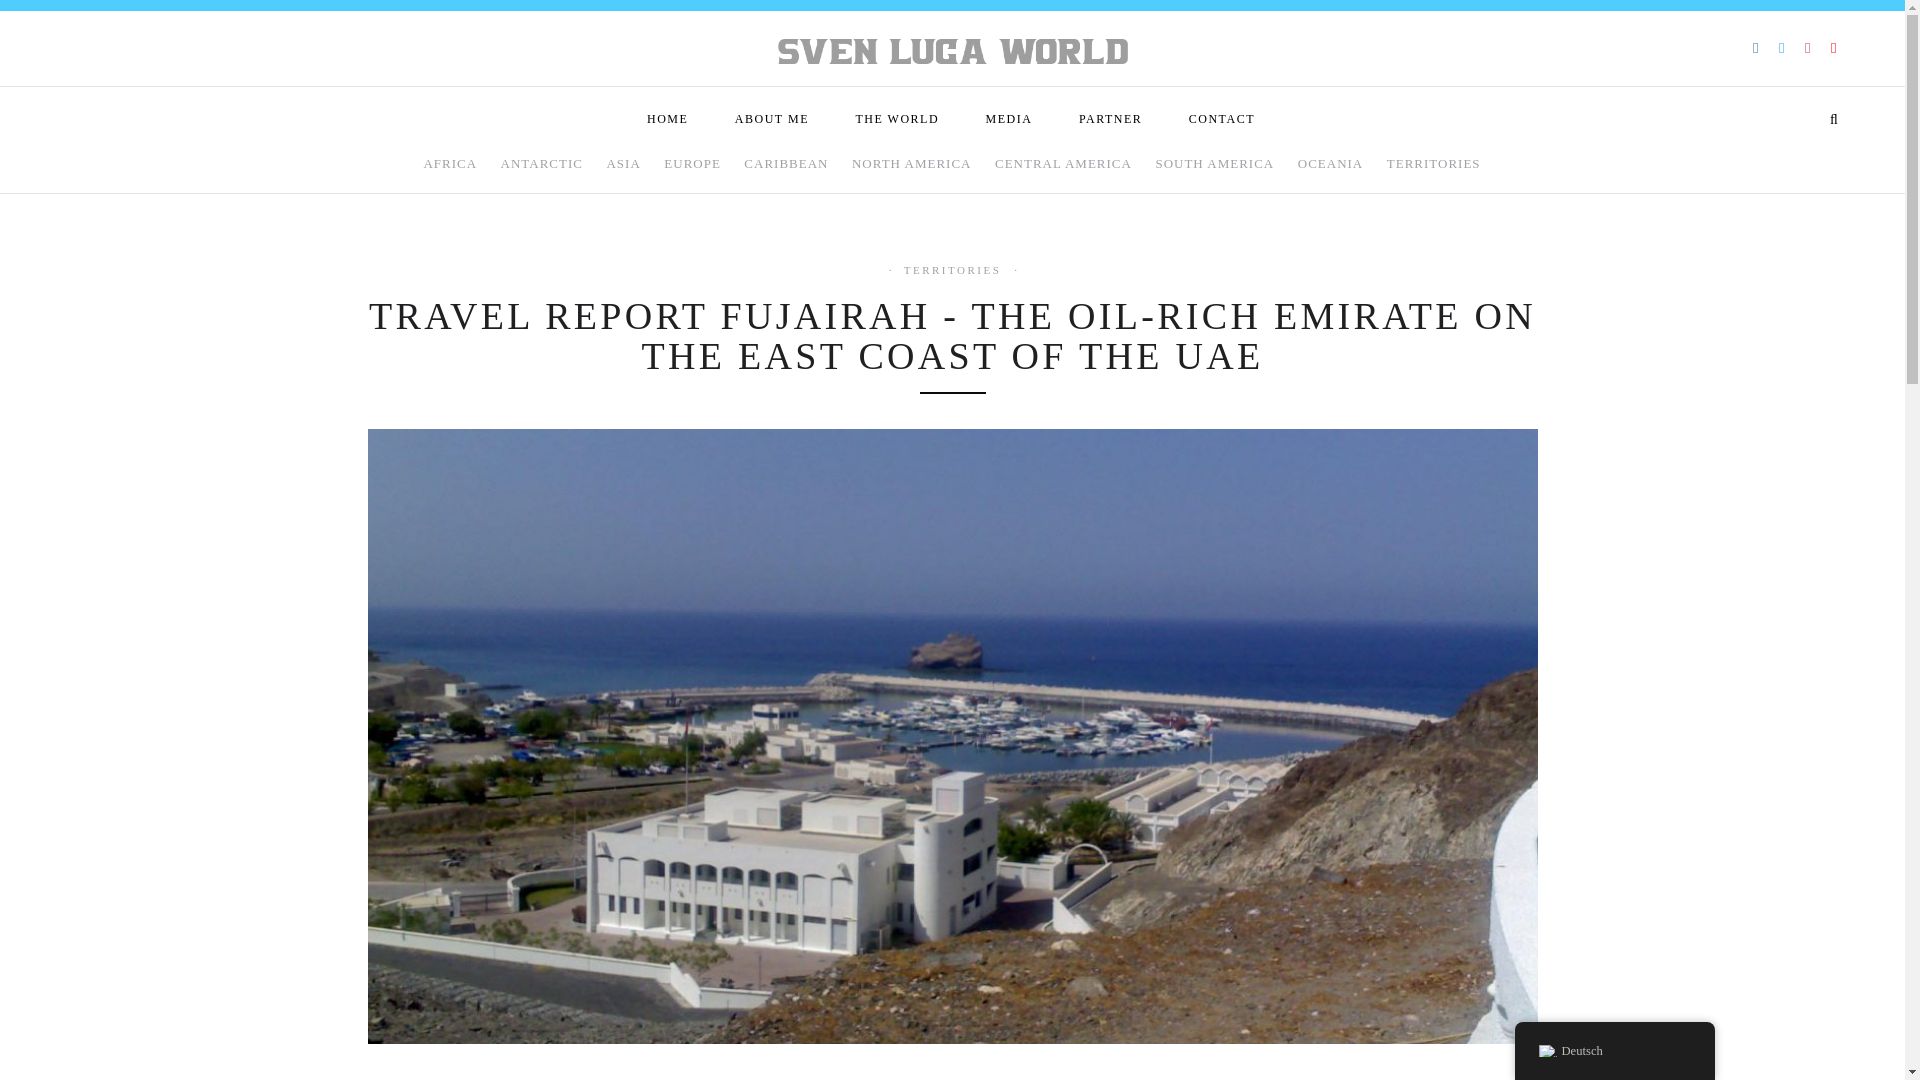 The height and width of the screenshot is (1080, 1920). What do you see at coordinates (1063, 172) in the screenshot?
I see `CENTRAL AMERICA` at bounding box center [1063, 172].